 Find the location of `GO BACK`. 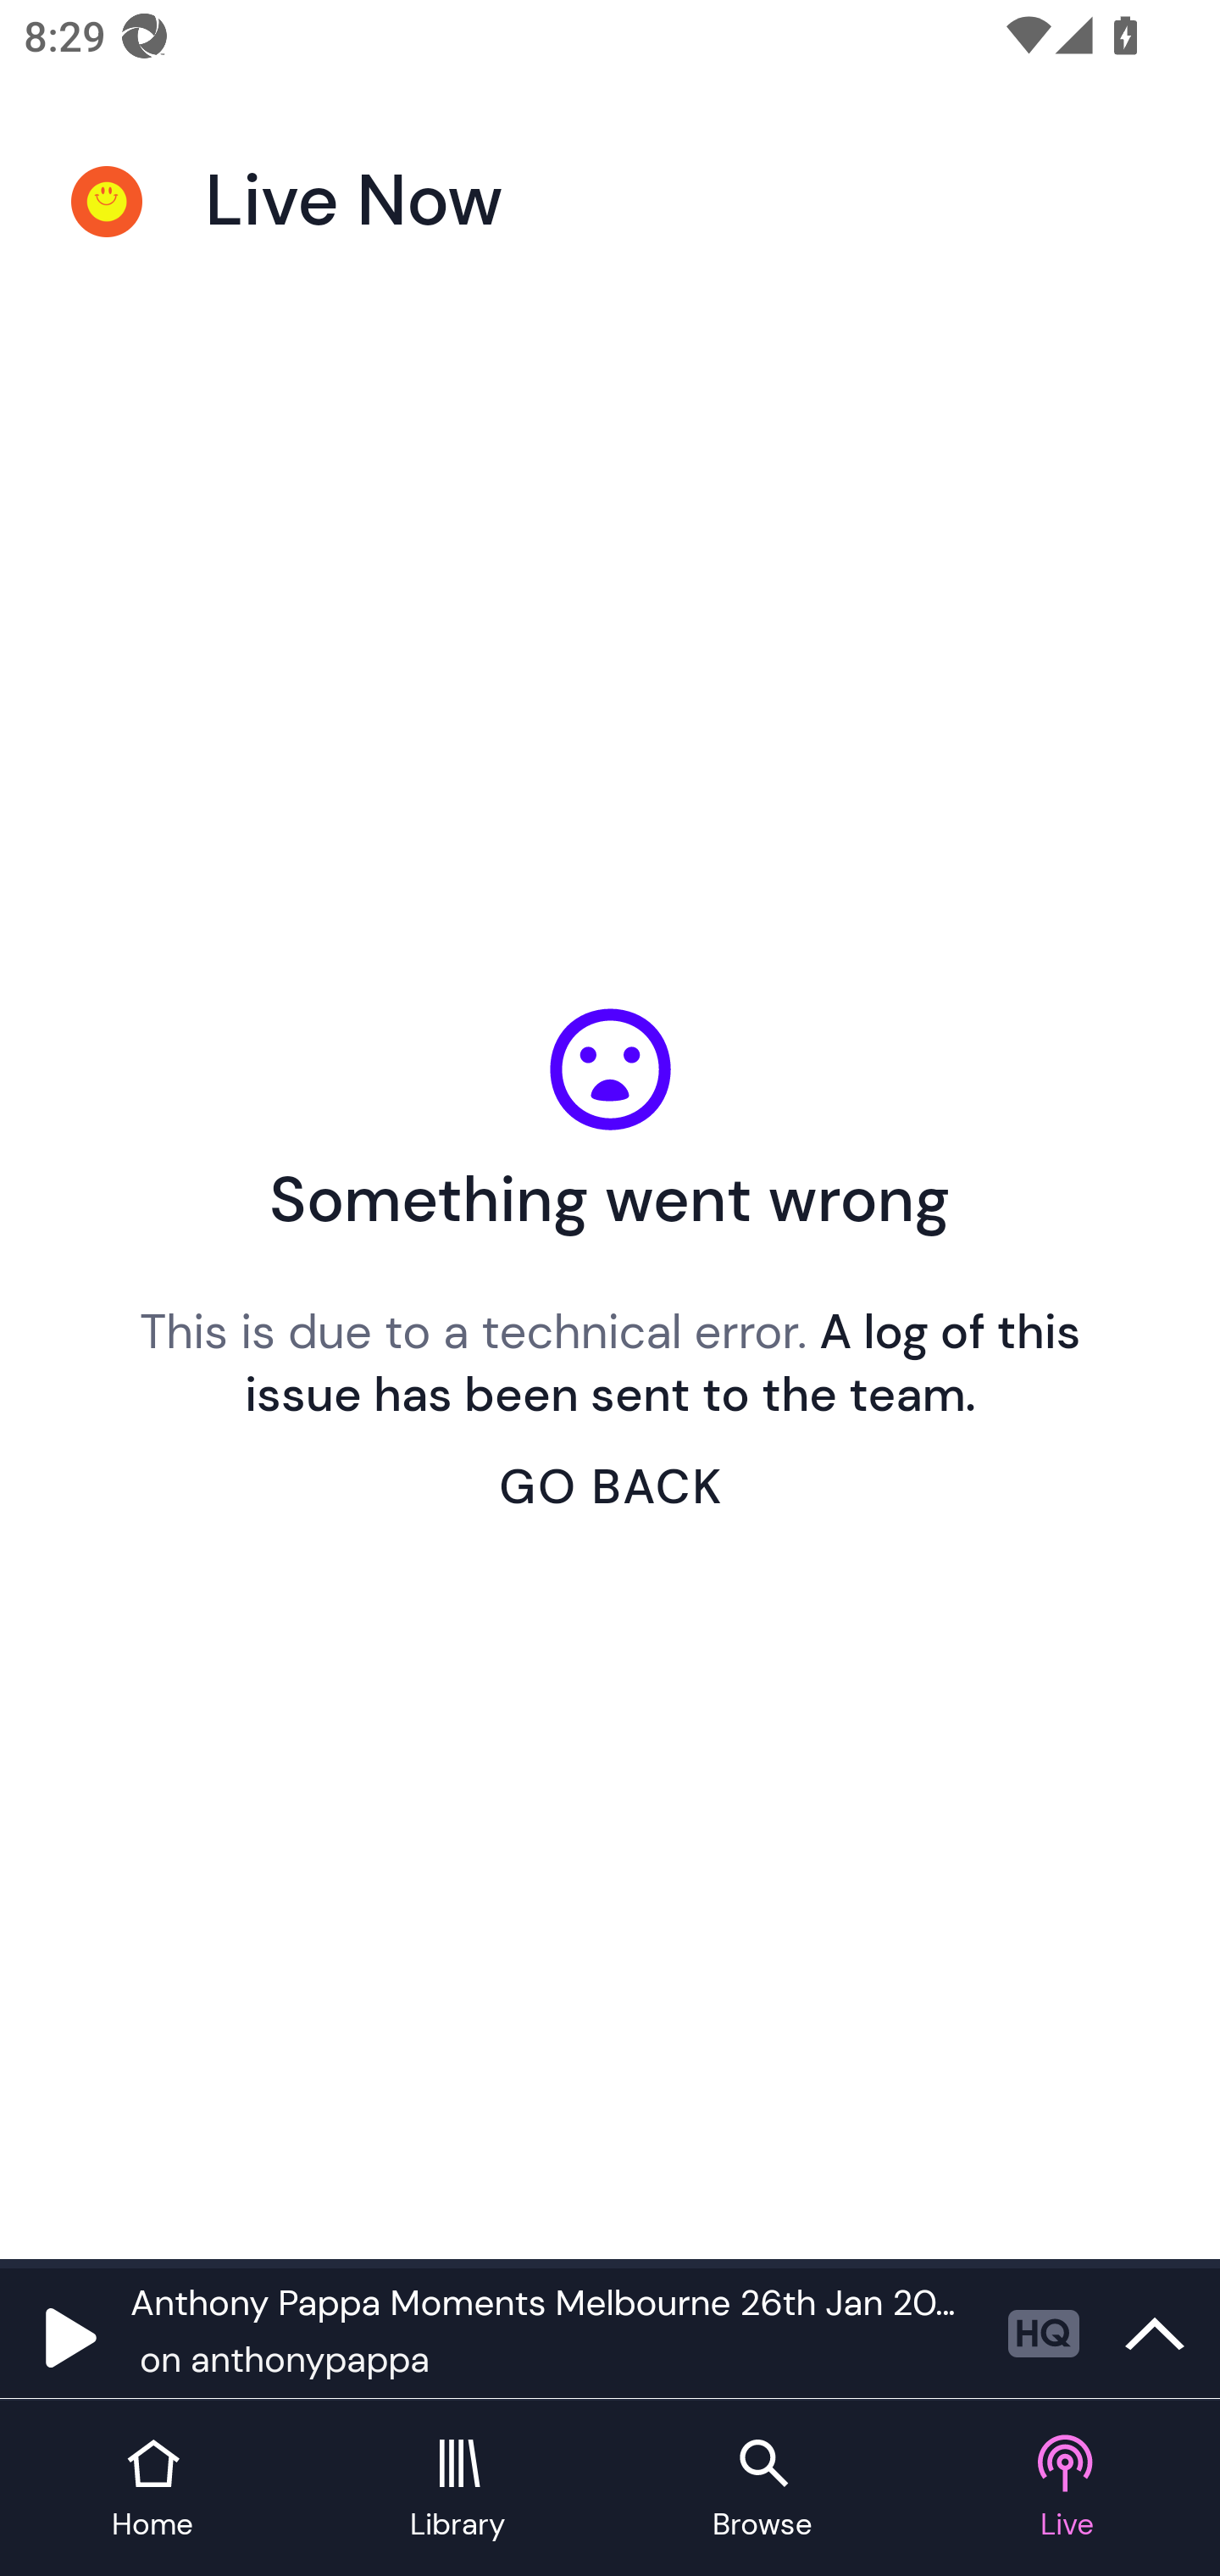

GO BACK is located at coordinates (610, 1486).